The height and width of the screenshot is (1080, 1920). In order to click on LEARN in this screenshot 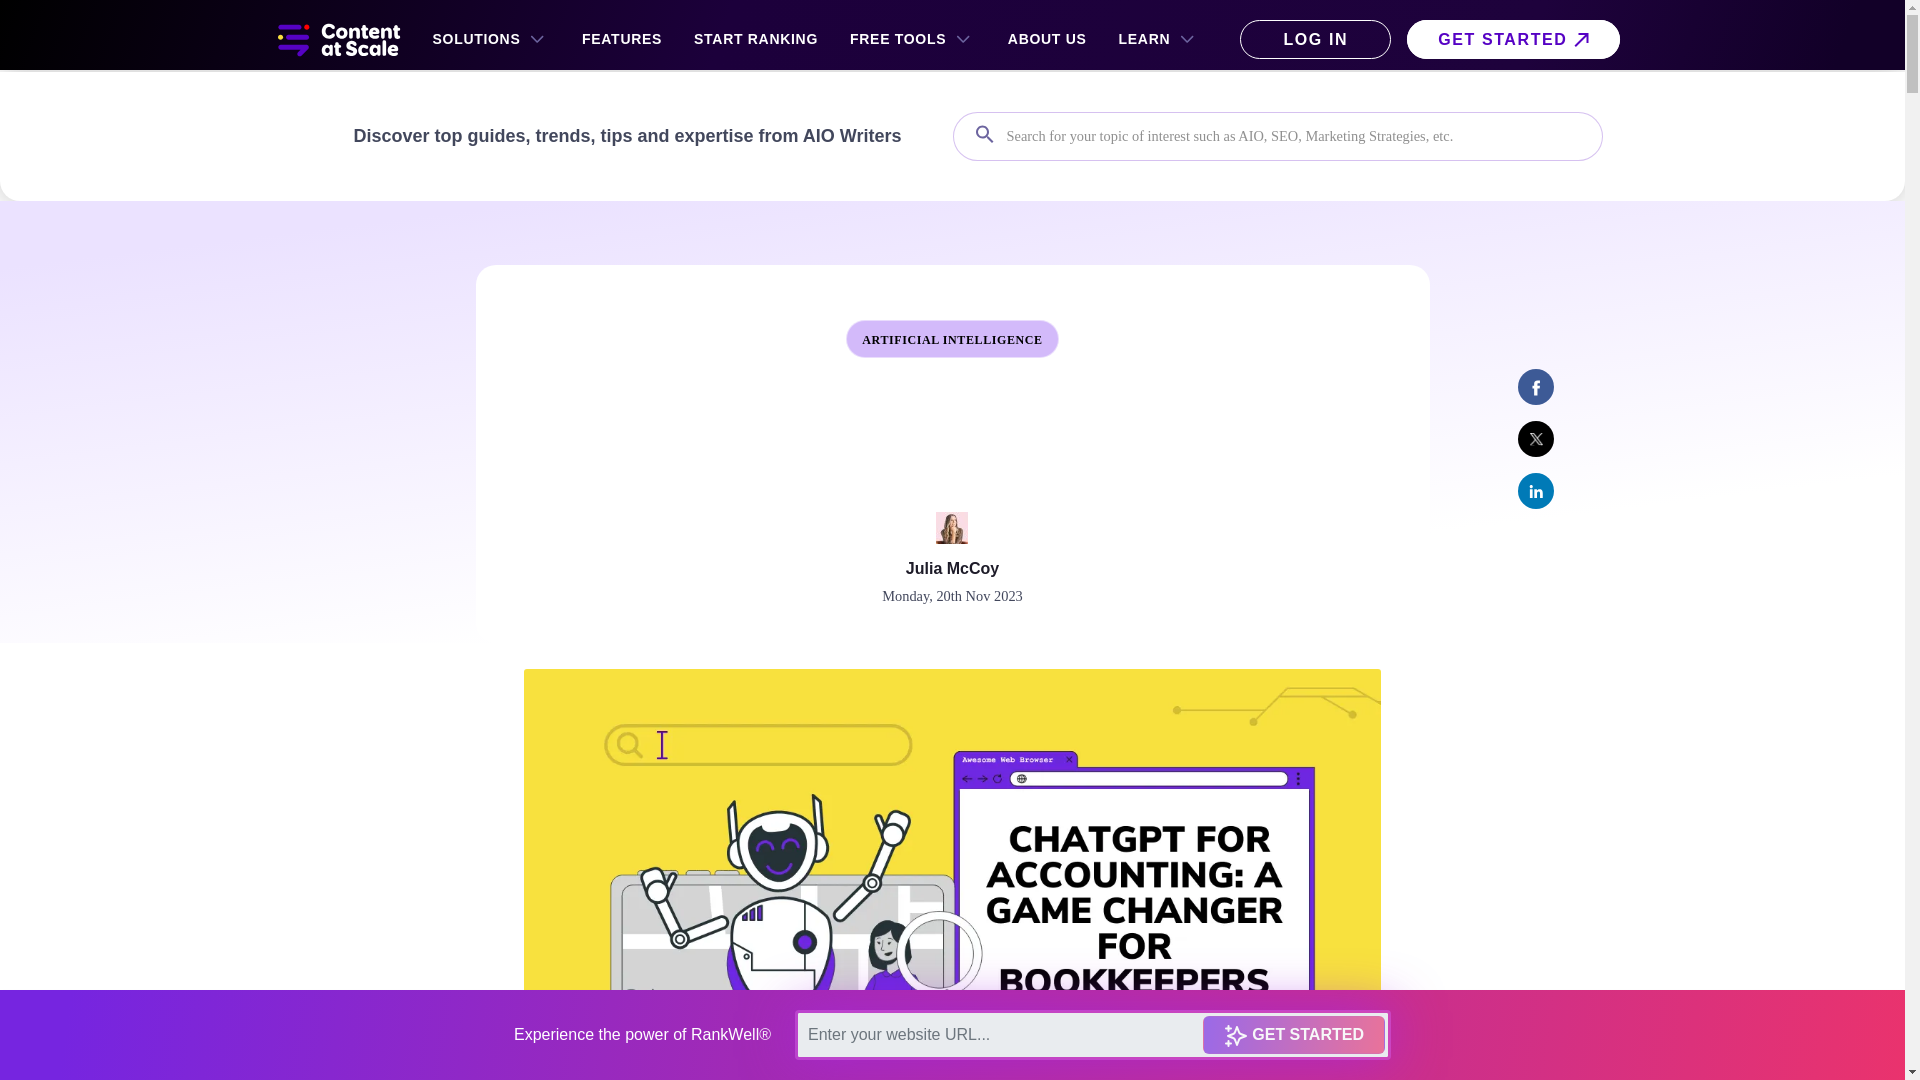, I will do `click(1159, 40)`.